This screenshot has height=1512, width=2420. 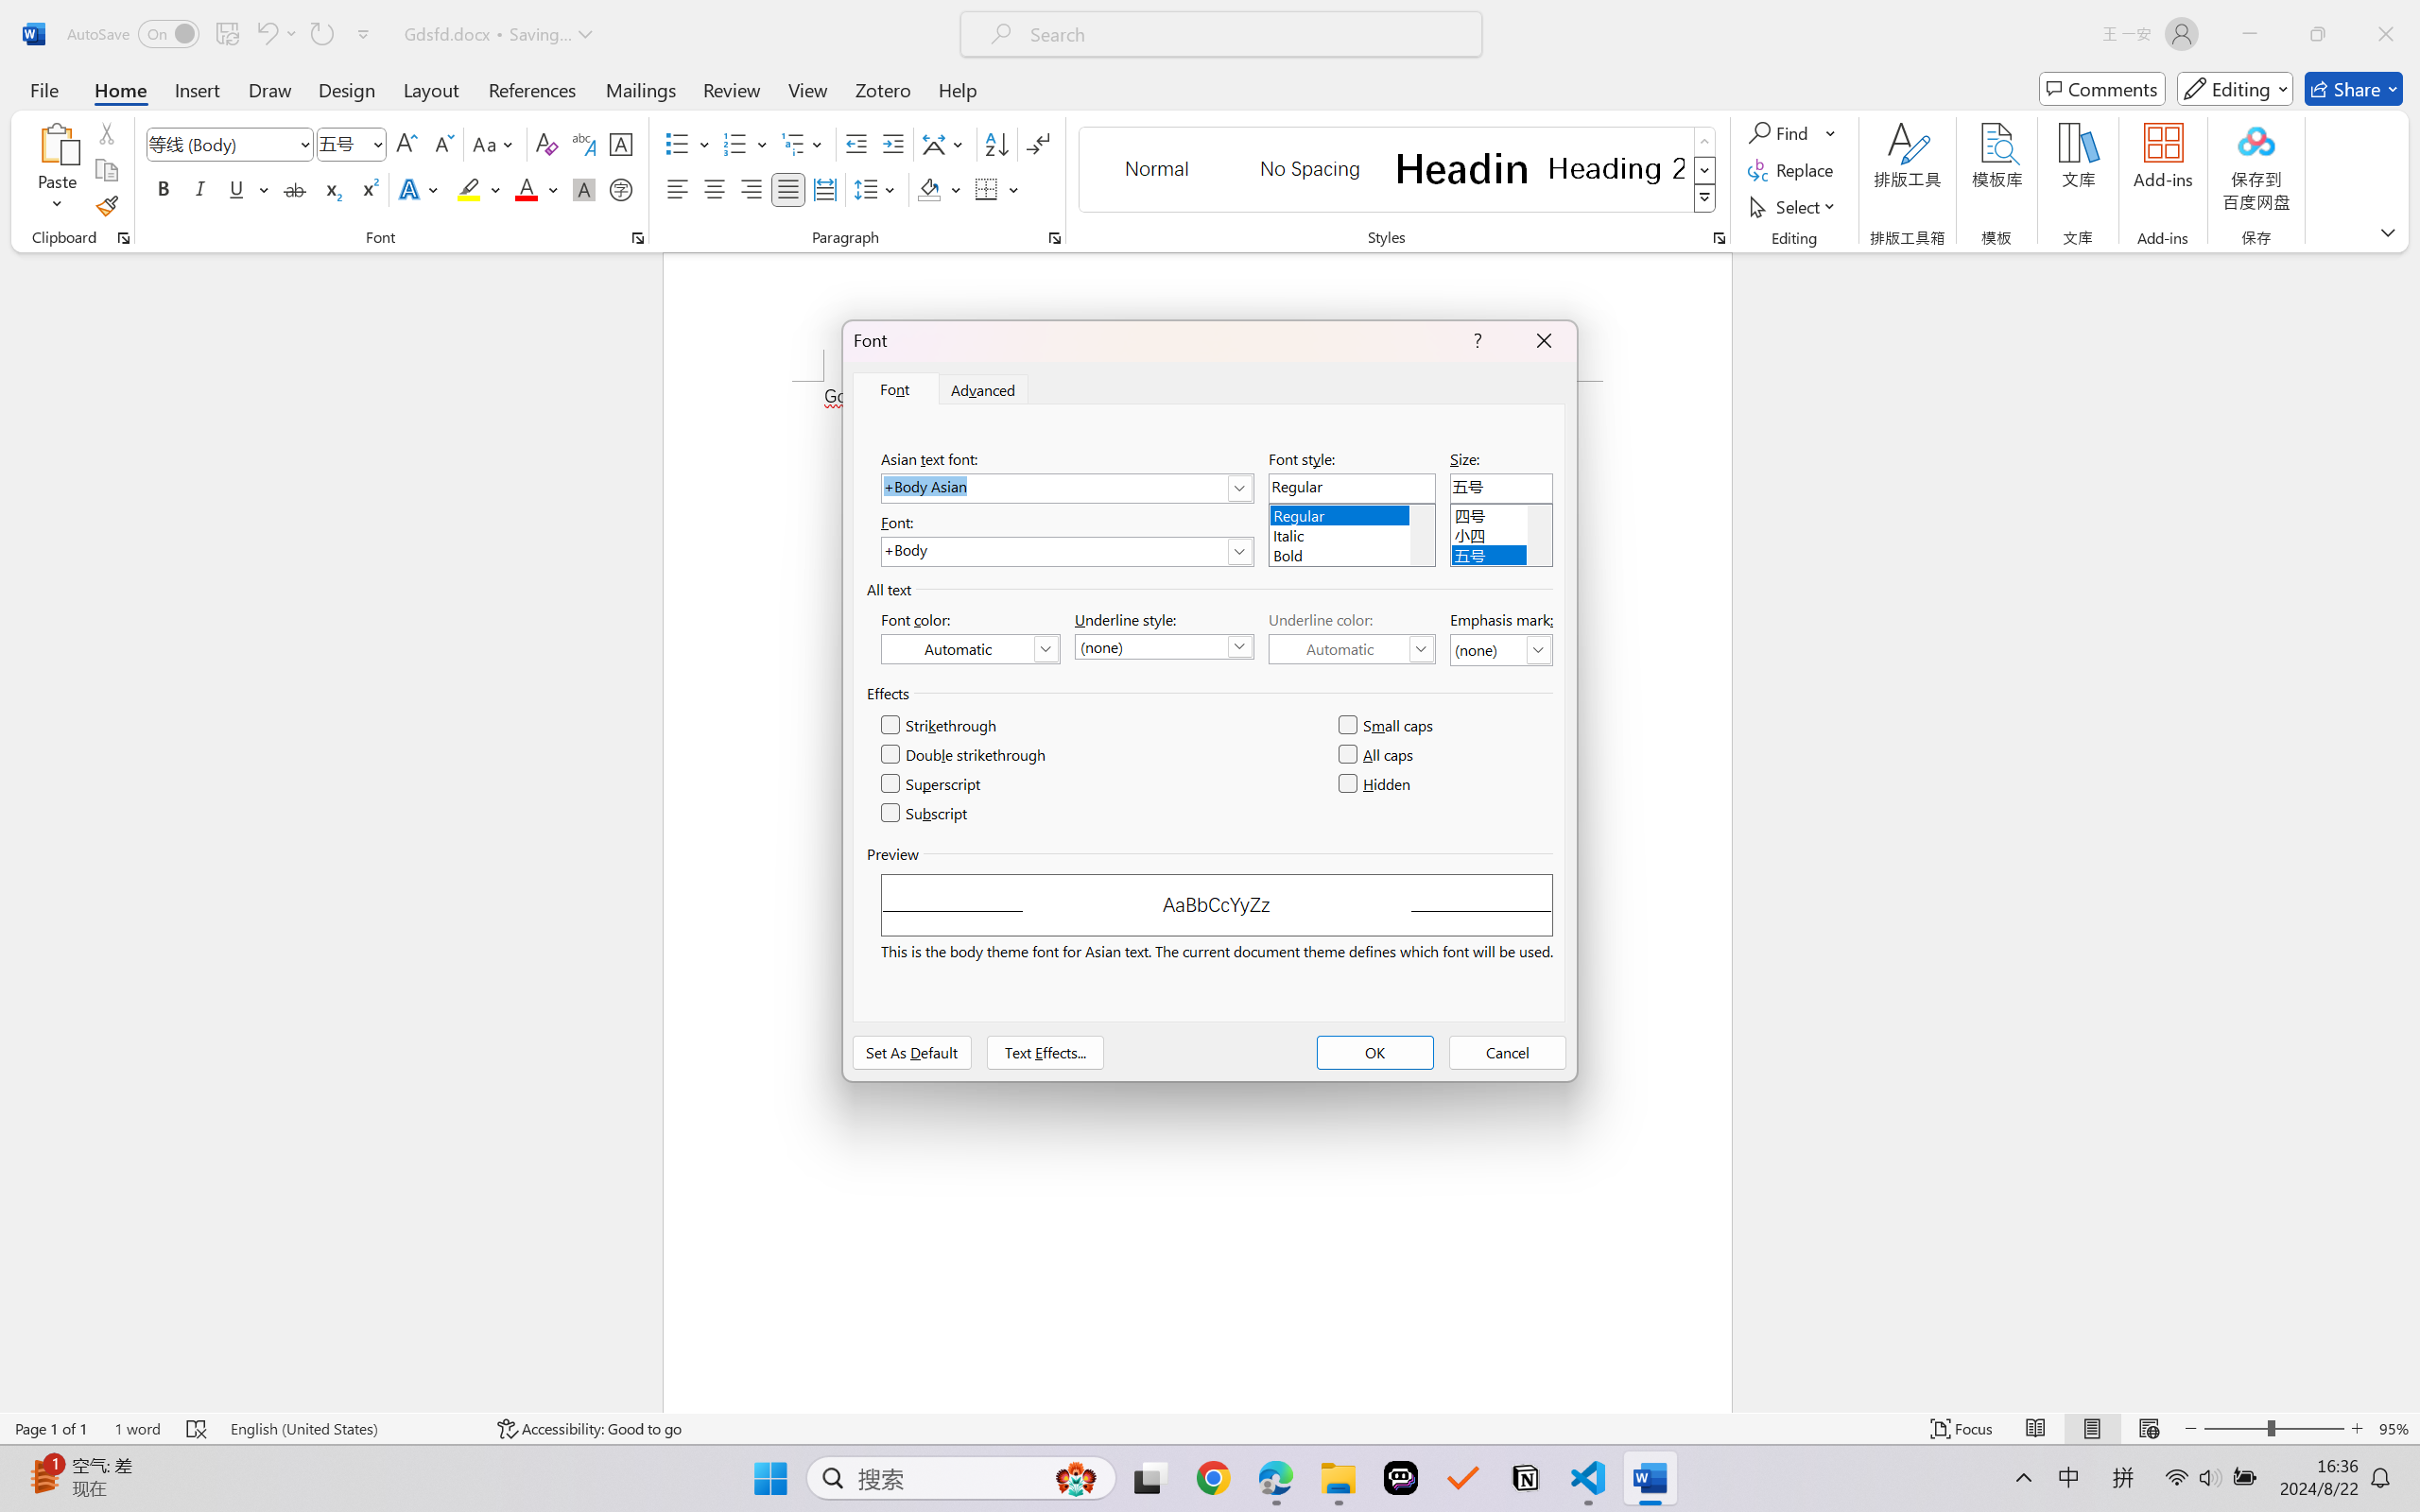 I want to click on Regular, so click(x=1352, y=512).